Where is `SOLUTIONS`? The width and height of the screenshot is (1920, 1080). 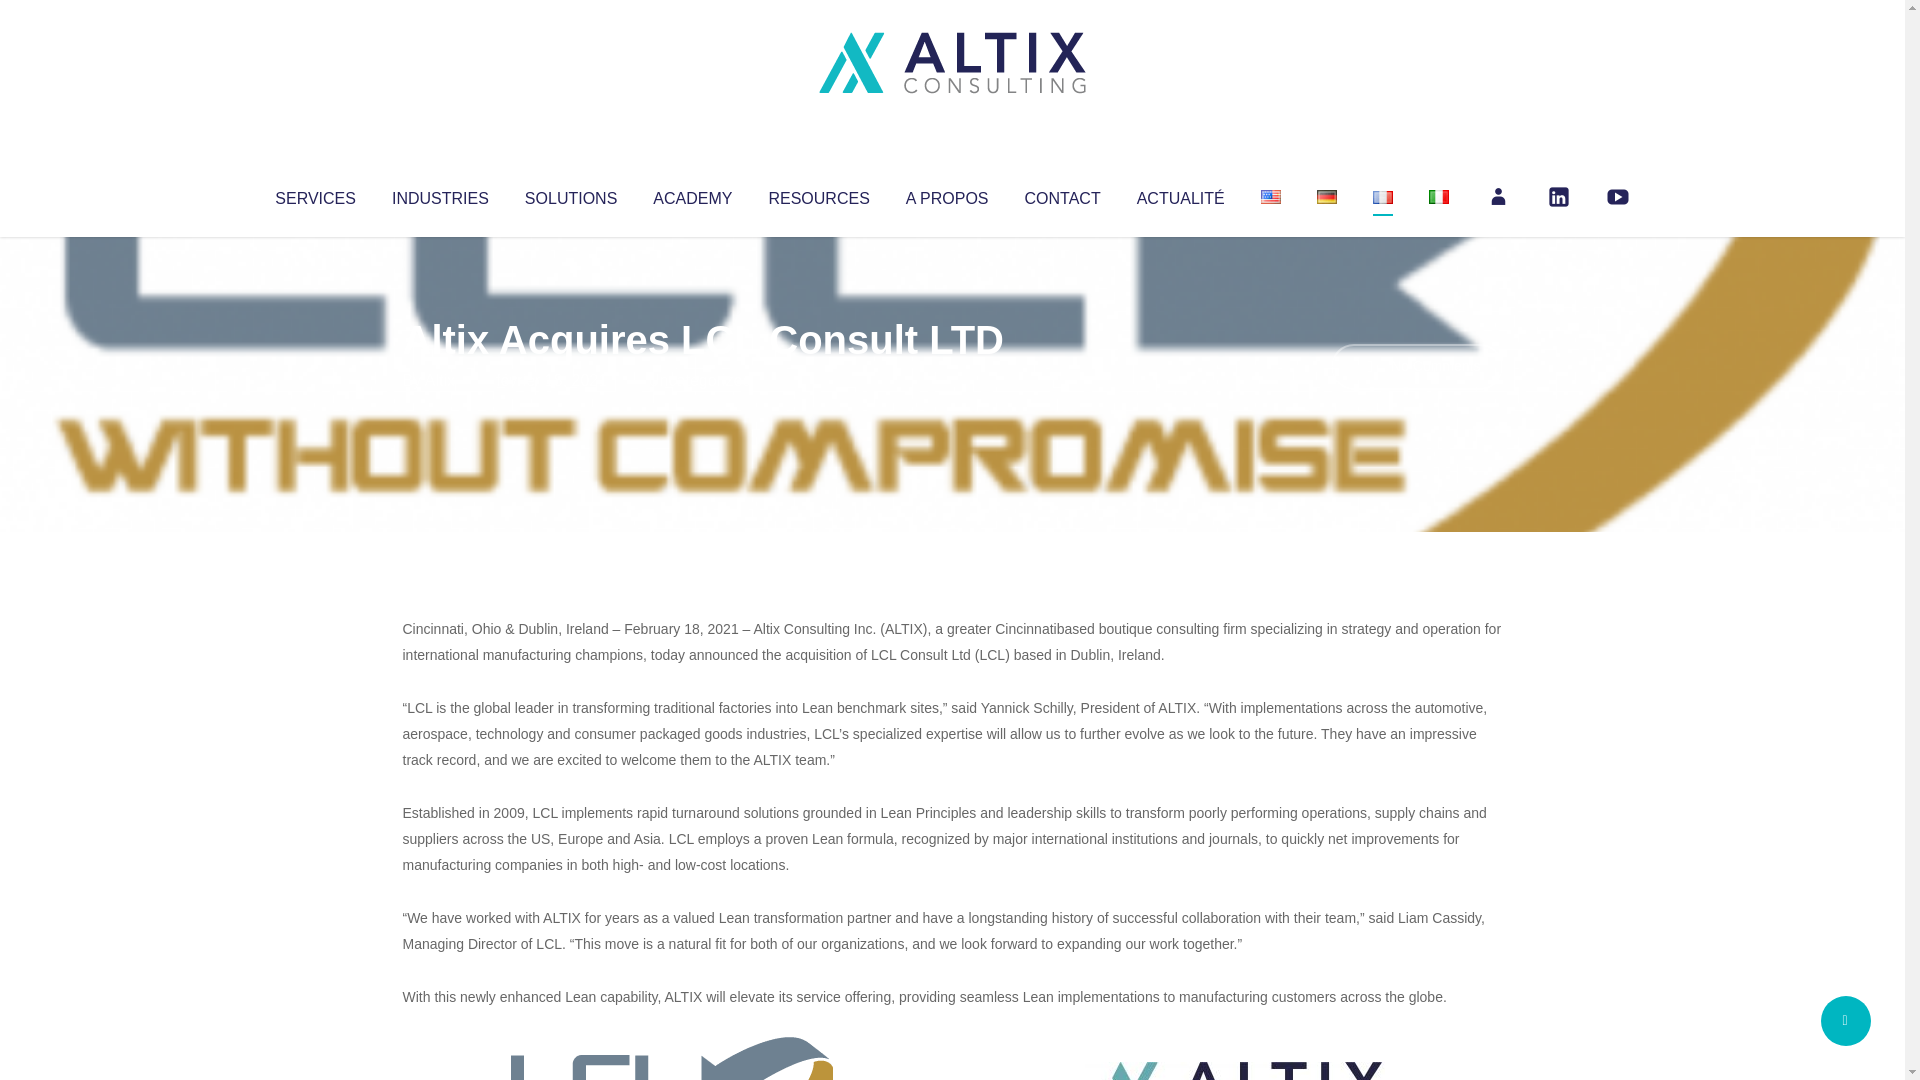 SOLUTIONS is located at coordinates (570, 194).